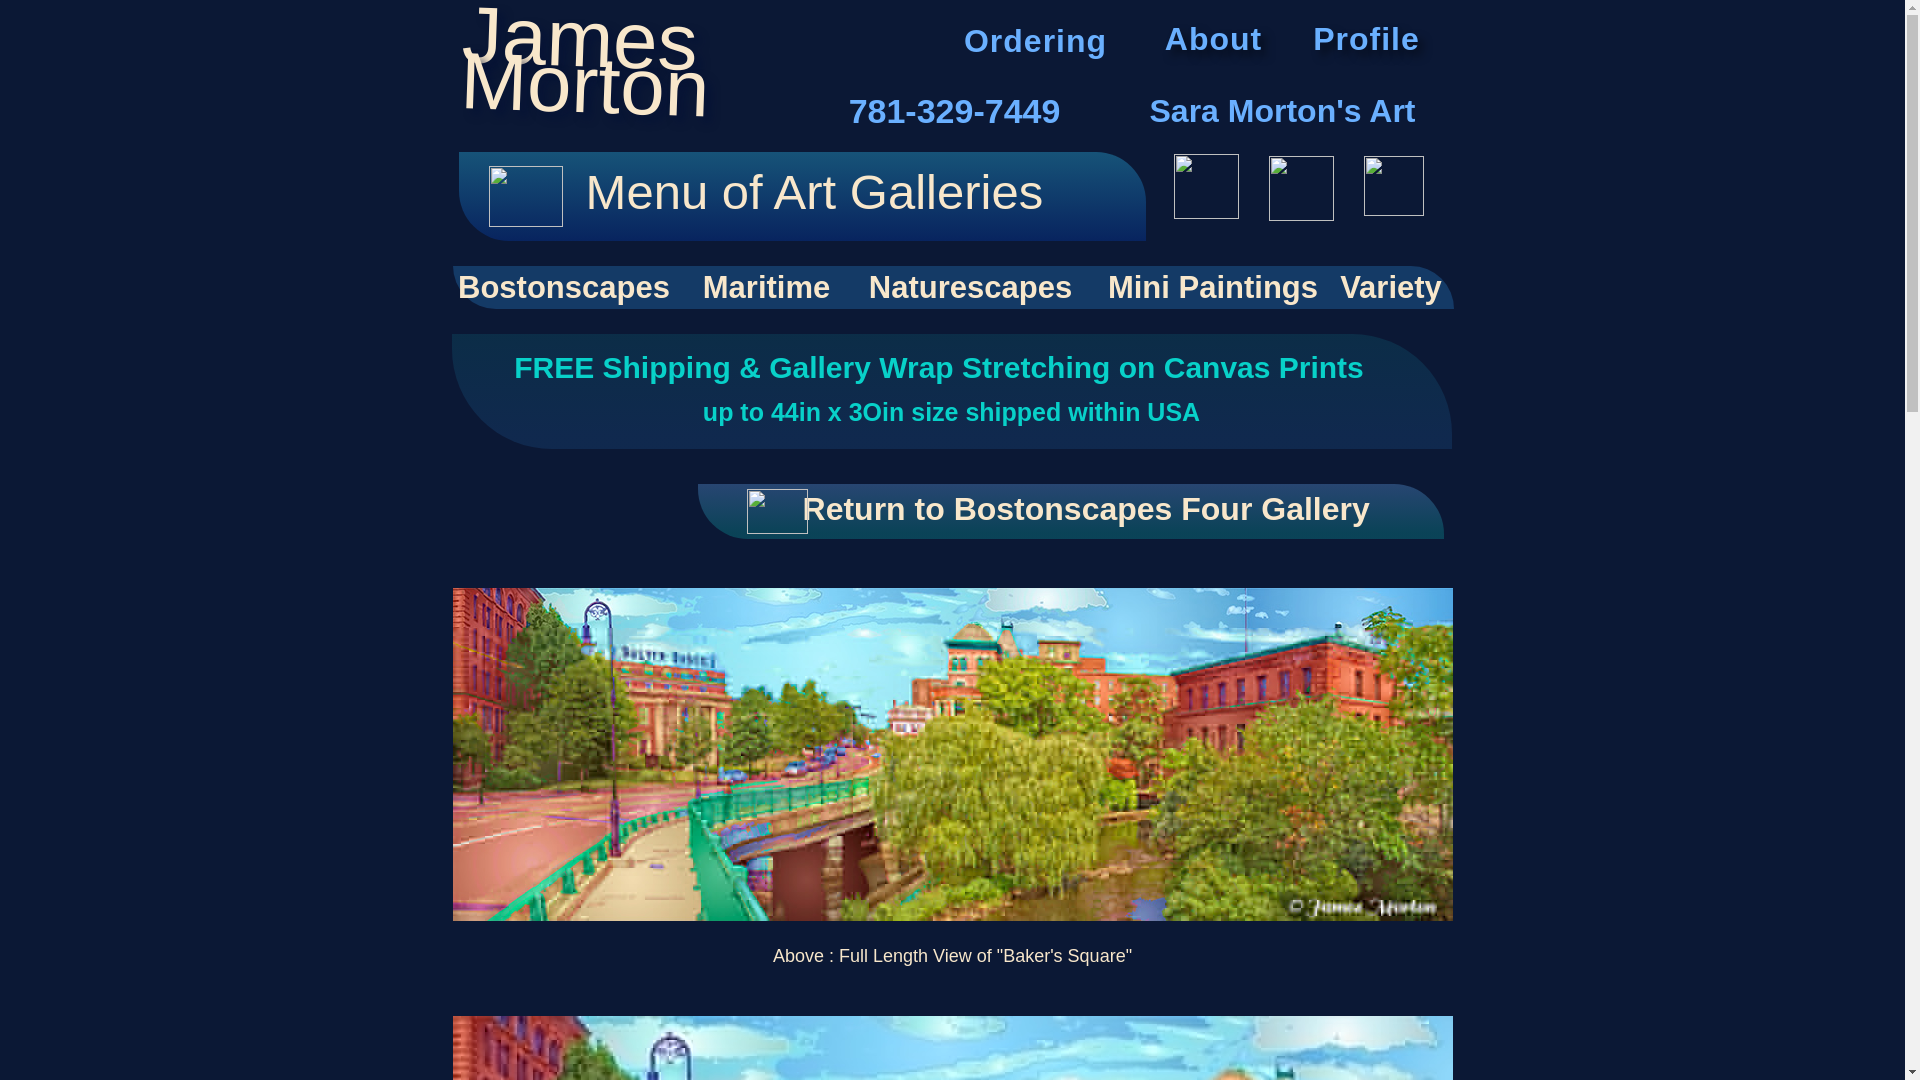 Image resolution: width=1920 pixels, height=1080 pixels. What do you see at coordinates (570, 286) in the screenshot?
I see `Naturescapes` at bounding box center [570, 286].